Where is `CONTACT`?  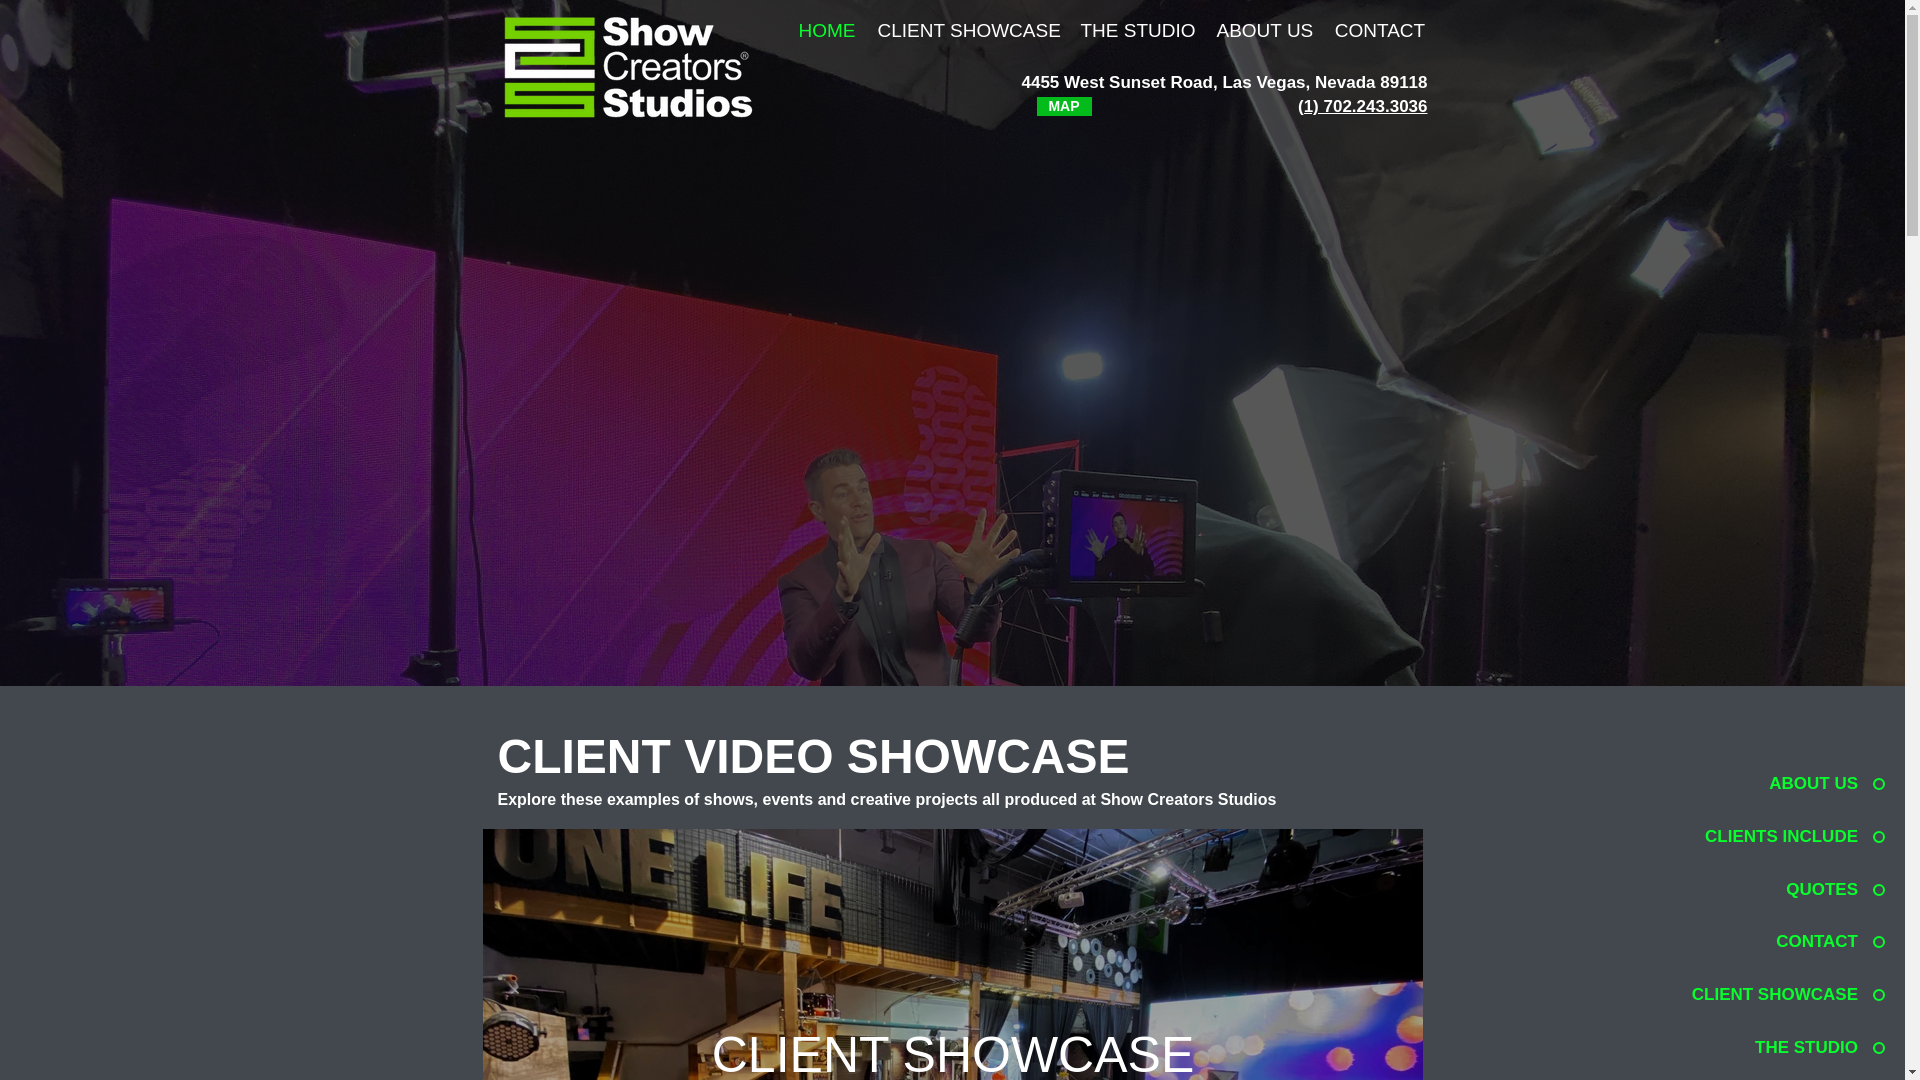
CONTACT is located at coordinates (1380, 30).